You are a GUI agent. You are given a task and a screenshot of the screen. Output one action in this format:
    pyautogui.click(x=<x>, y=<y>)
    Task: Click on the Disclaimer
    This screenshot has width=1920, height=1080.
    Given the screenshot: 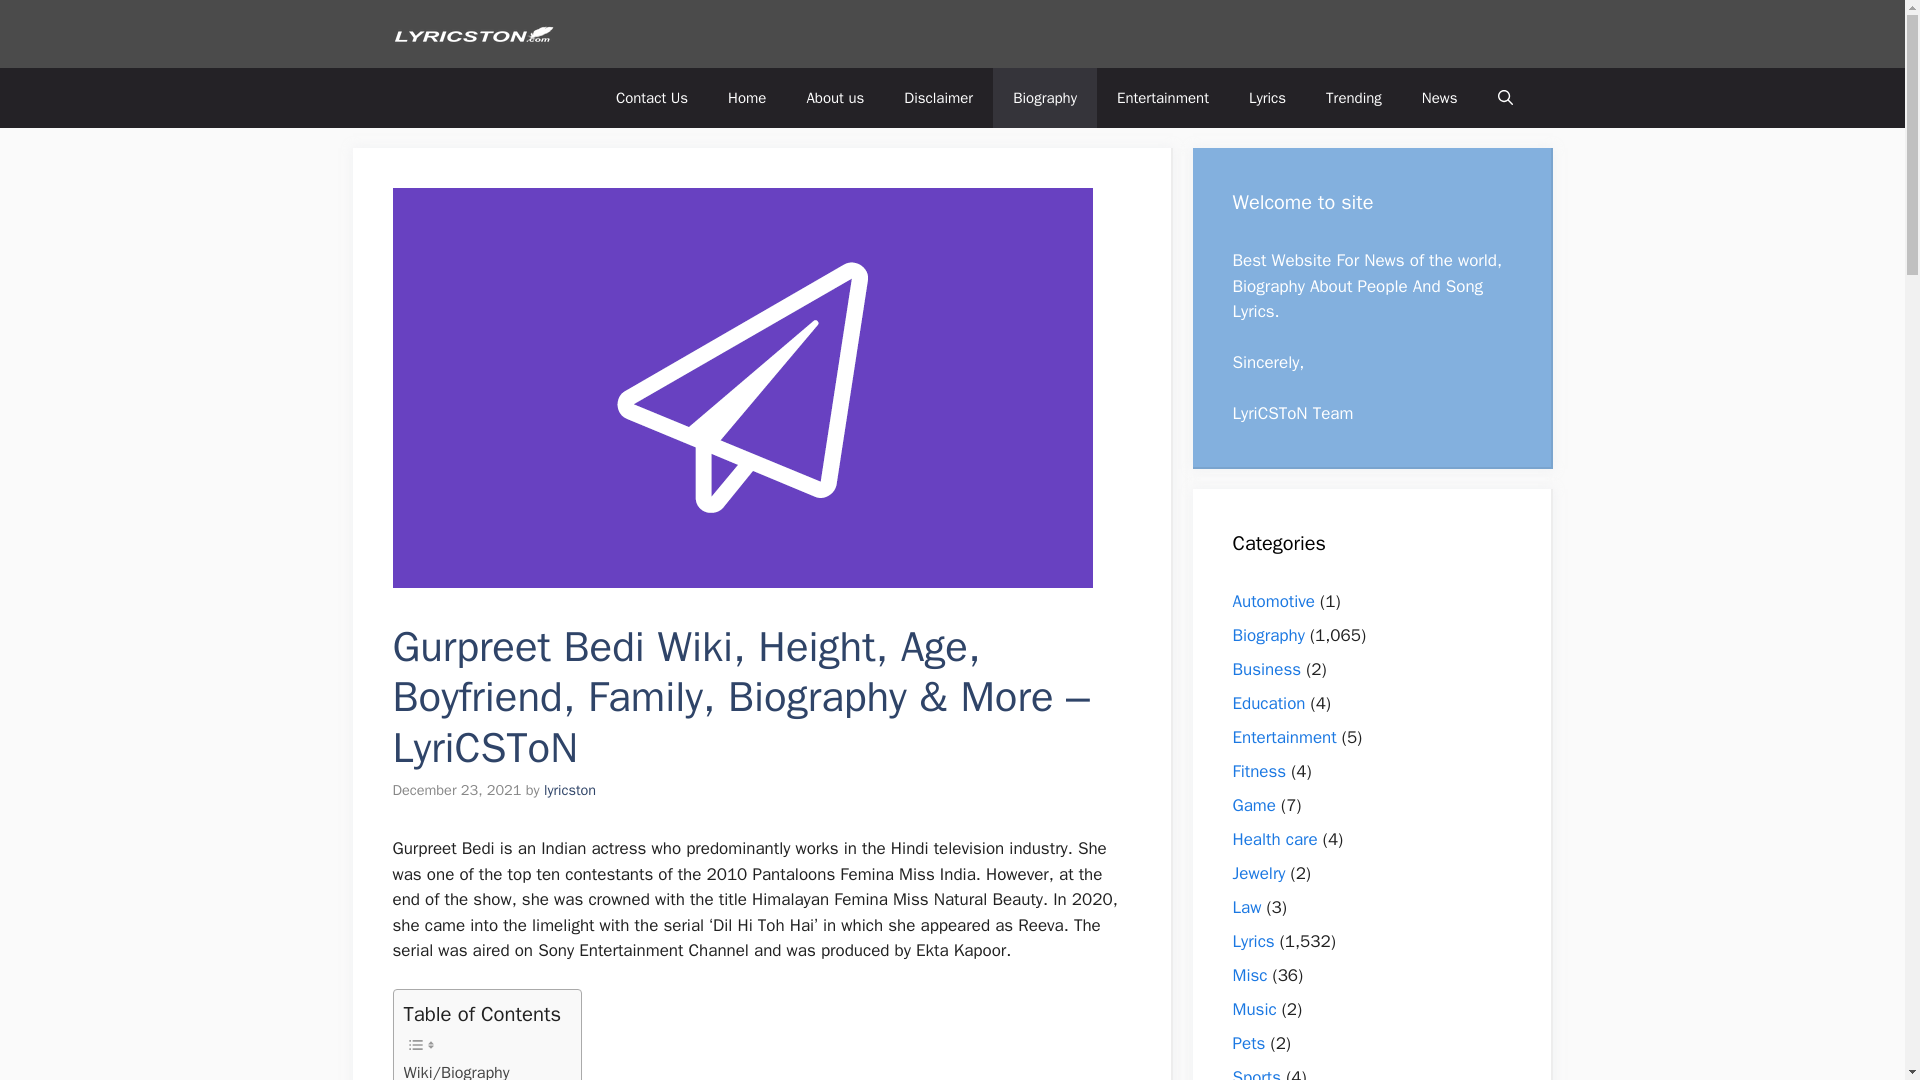 What is the action you would take?
    pyautogui.click(x=938, y=98)
    